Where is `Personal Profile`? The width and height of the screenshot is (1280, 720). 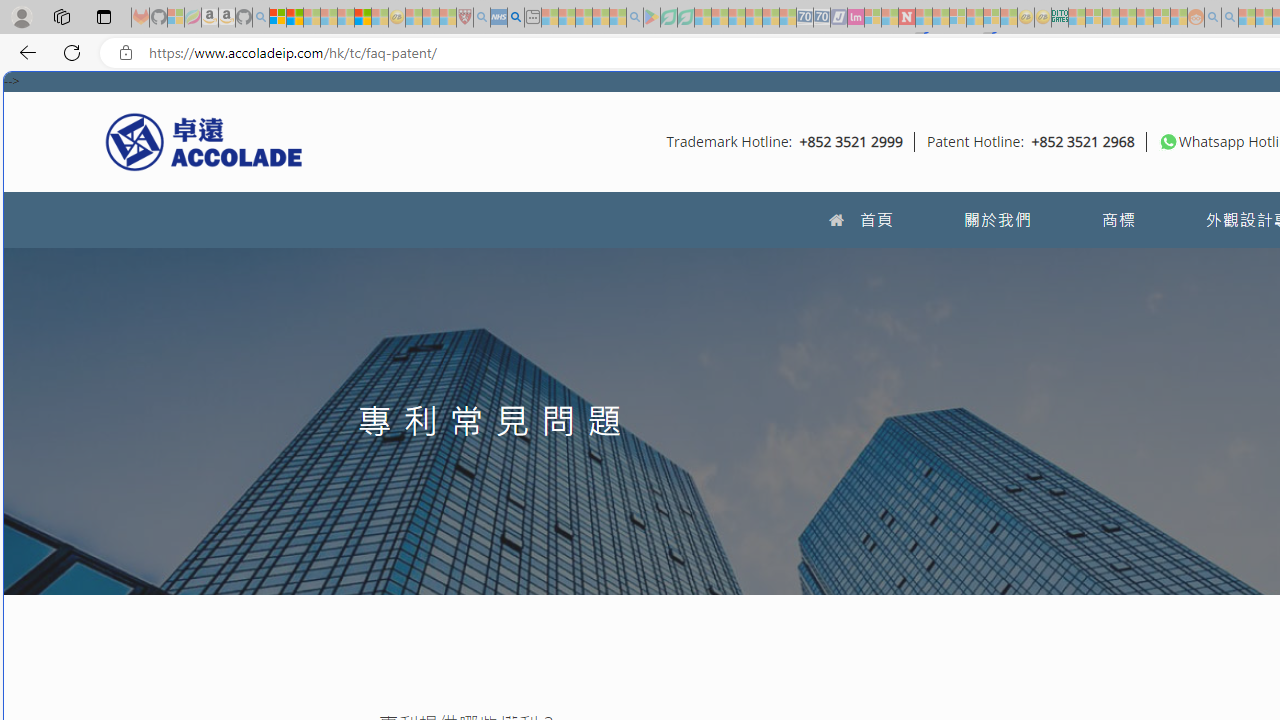
Personal Profile is located at coordinates (21, 16).